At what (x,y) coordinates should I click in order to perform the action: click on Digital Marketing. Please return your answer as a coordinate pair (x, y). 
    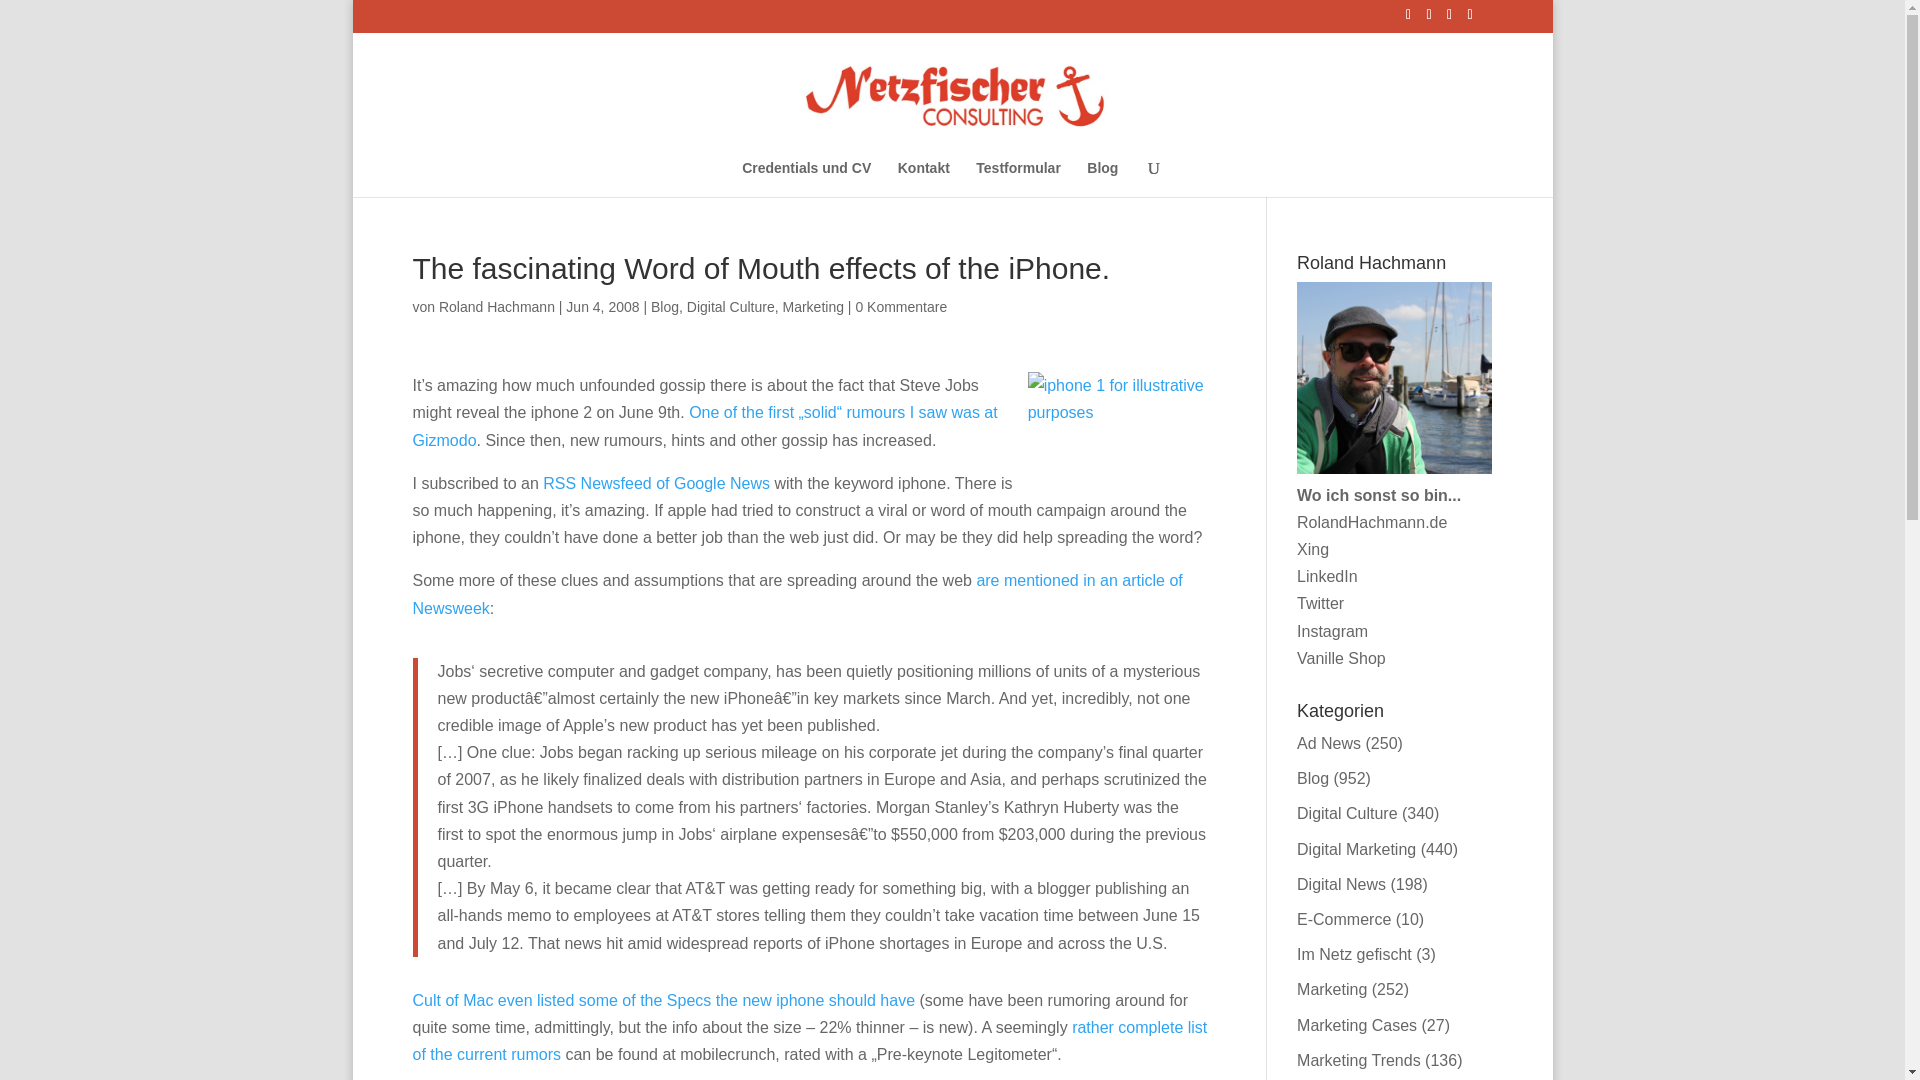
    Looking at the image, I should click on (1356, 849).